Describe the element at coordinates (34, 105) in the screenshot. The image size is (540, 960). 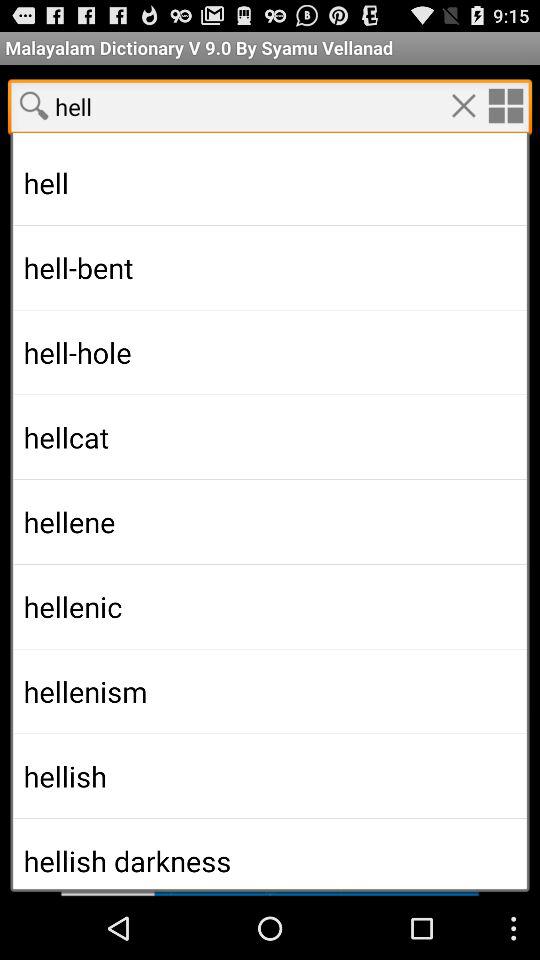
I see `search the word` at that location.